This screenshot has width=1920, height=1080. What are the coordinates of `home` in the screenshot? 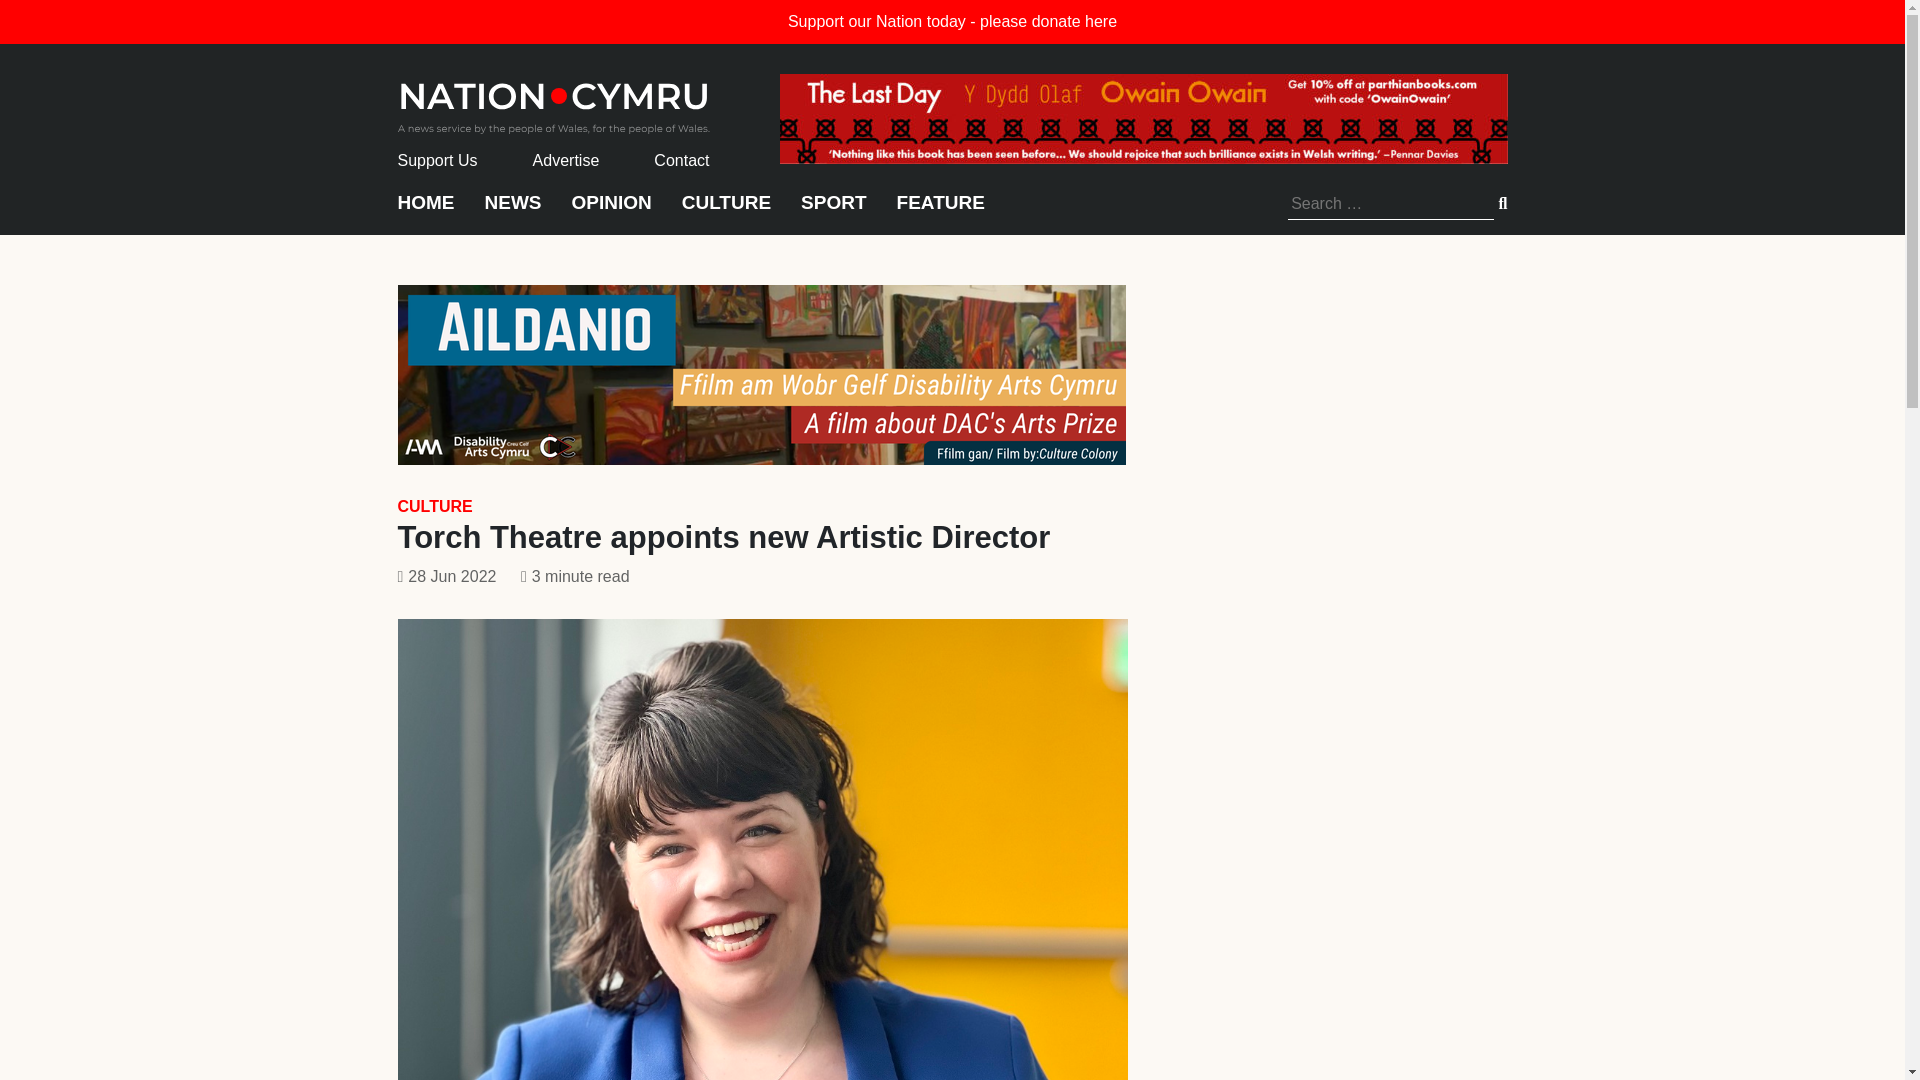 It's located at (554, 102).